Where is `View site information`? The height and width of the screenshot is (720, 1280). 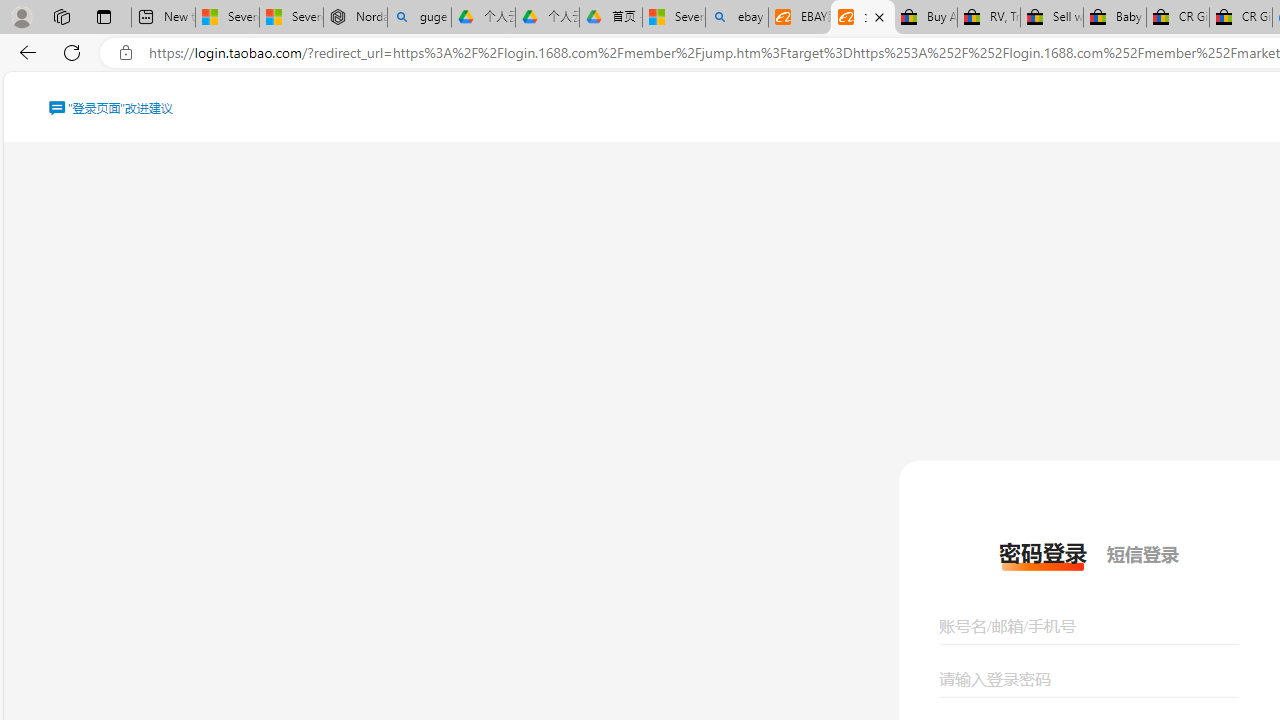 View site information is located at coordinates (126, 53).